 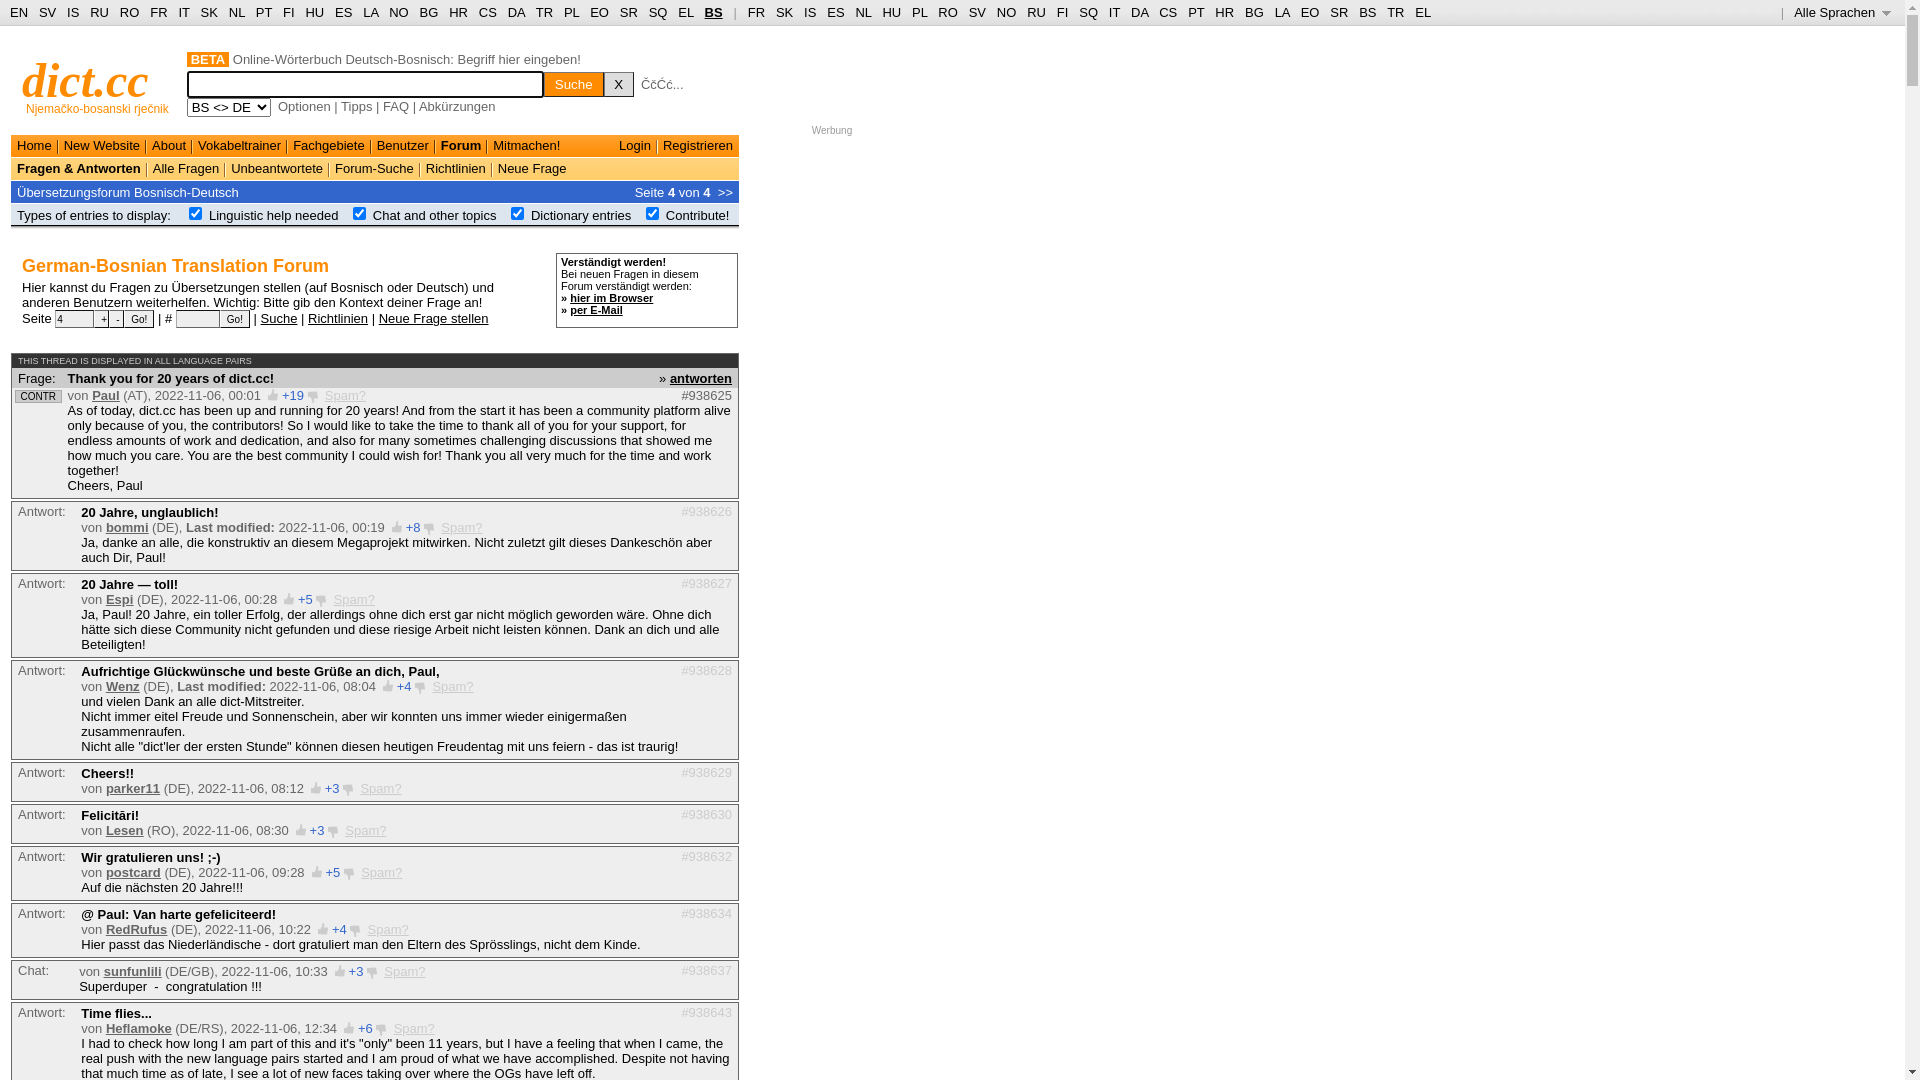 What do you see at coordinates (1224, 12) in the screenshot?
I see `HR` at bounding box center [1224, 12].